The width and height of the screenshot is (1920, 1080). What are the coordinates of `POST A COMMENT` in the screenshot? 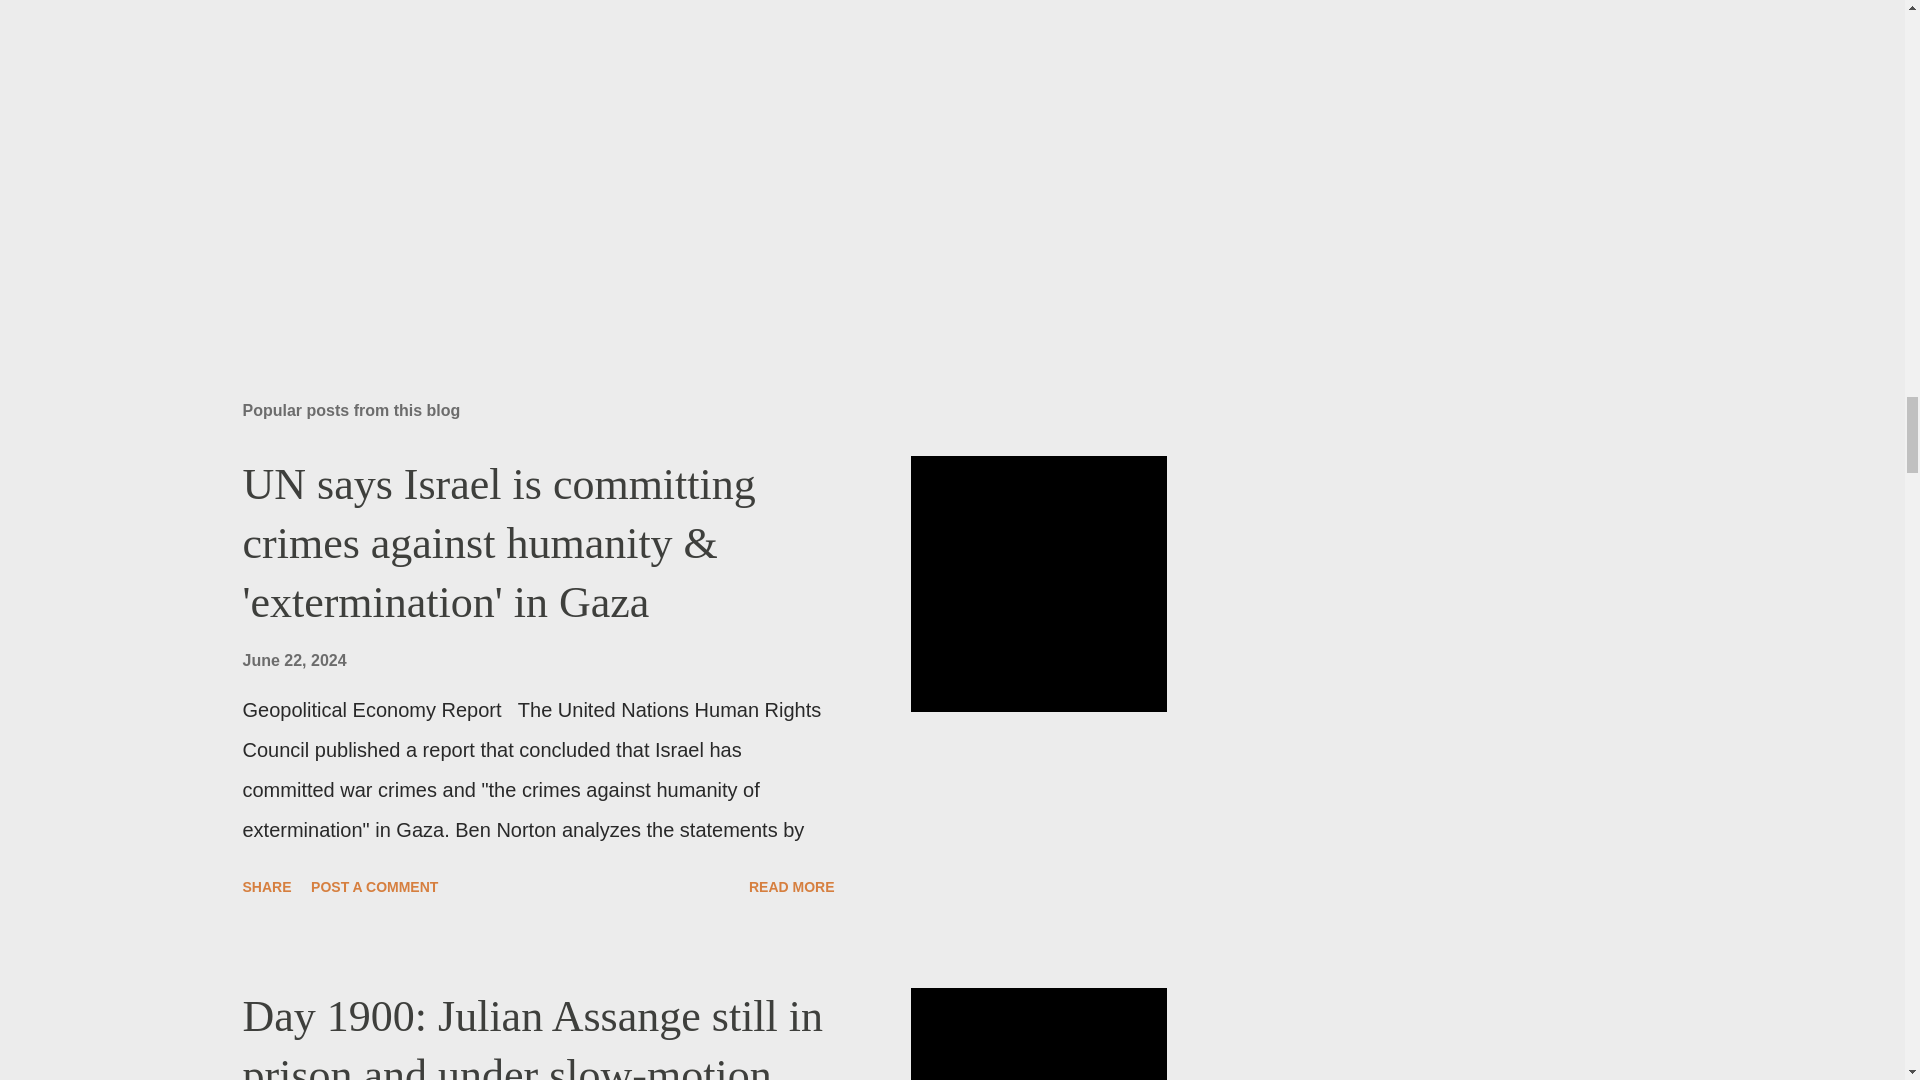 It's located at (374, 886).